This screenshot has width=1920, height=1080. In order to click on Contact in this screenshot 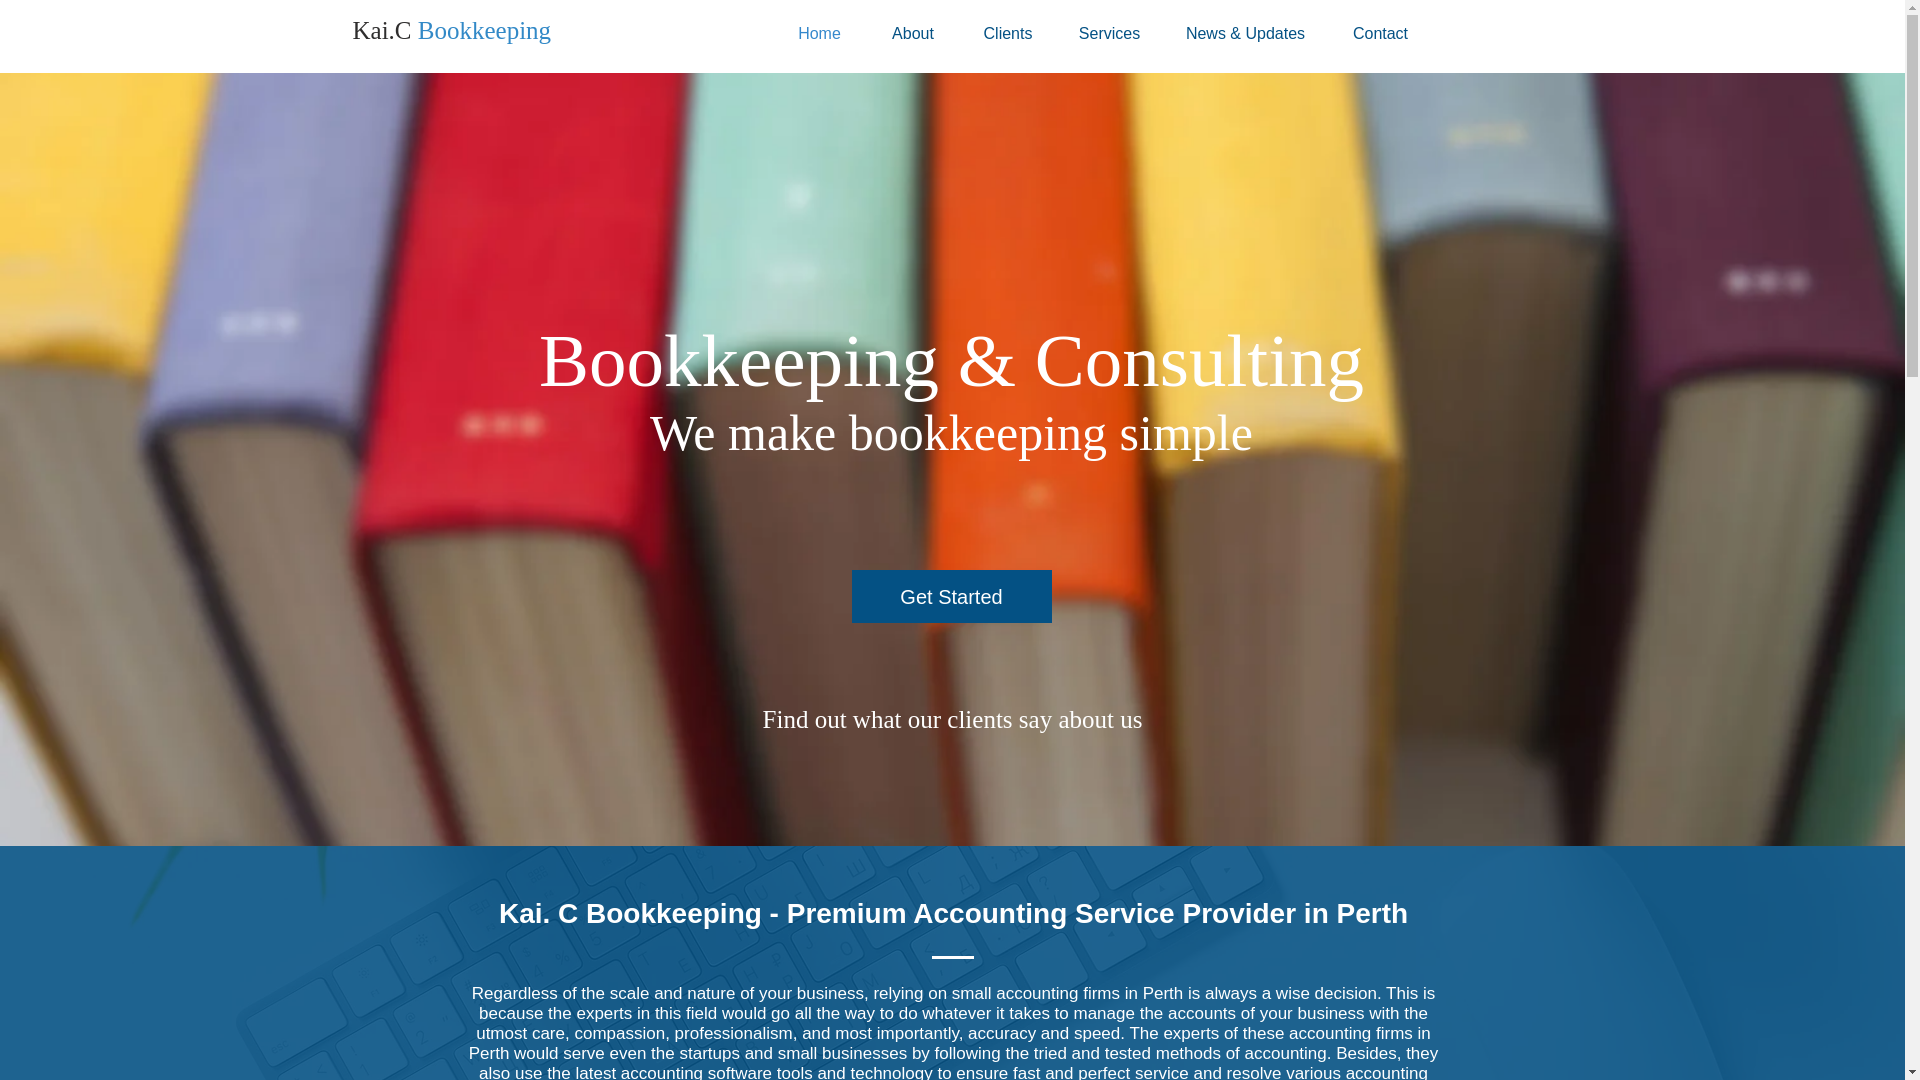, I will do `click(1380, 34)`.